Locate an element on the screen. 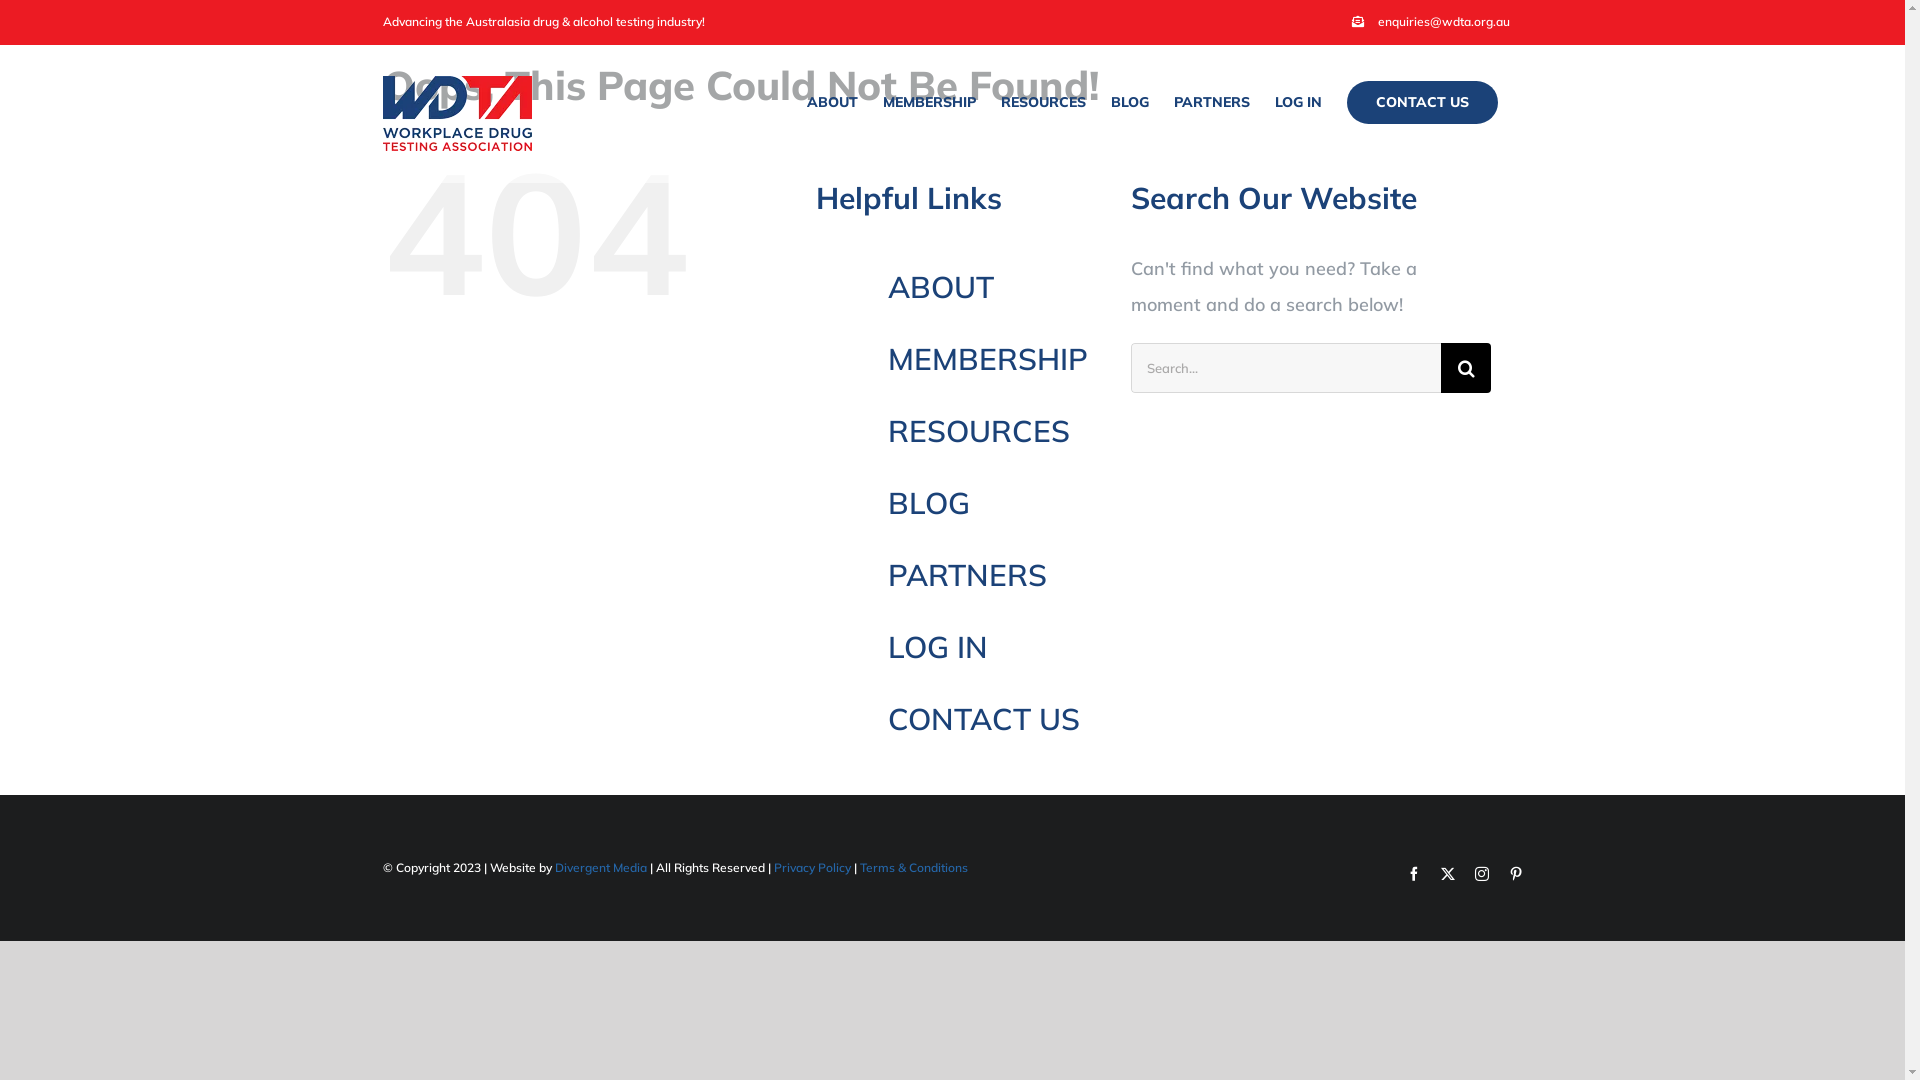 This screenshot has height=1080, width=1920. RESOURCES is located at coordinates (1042, 102).